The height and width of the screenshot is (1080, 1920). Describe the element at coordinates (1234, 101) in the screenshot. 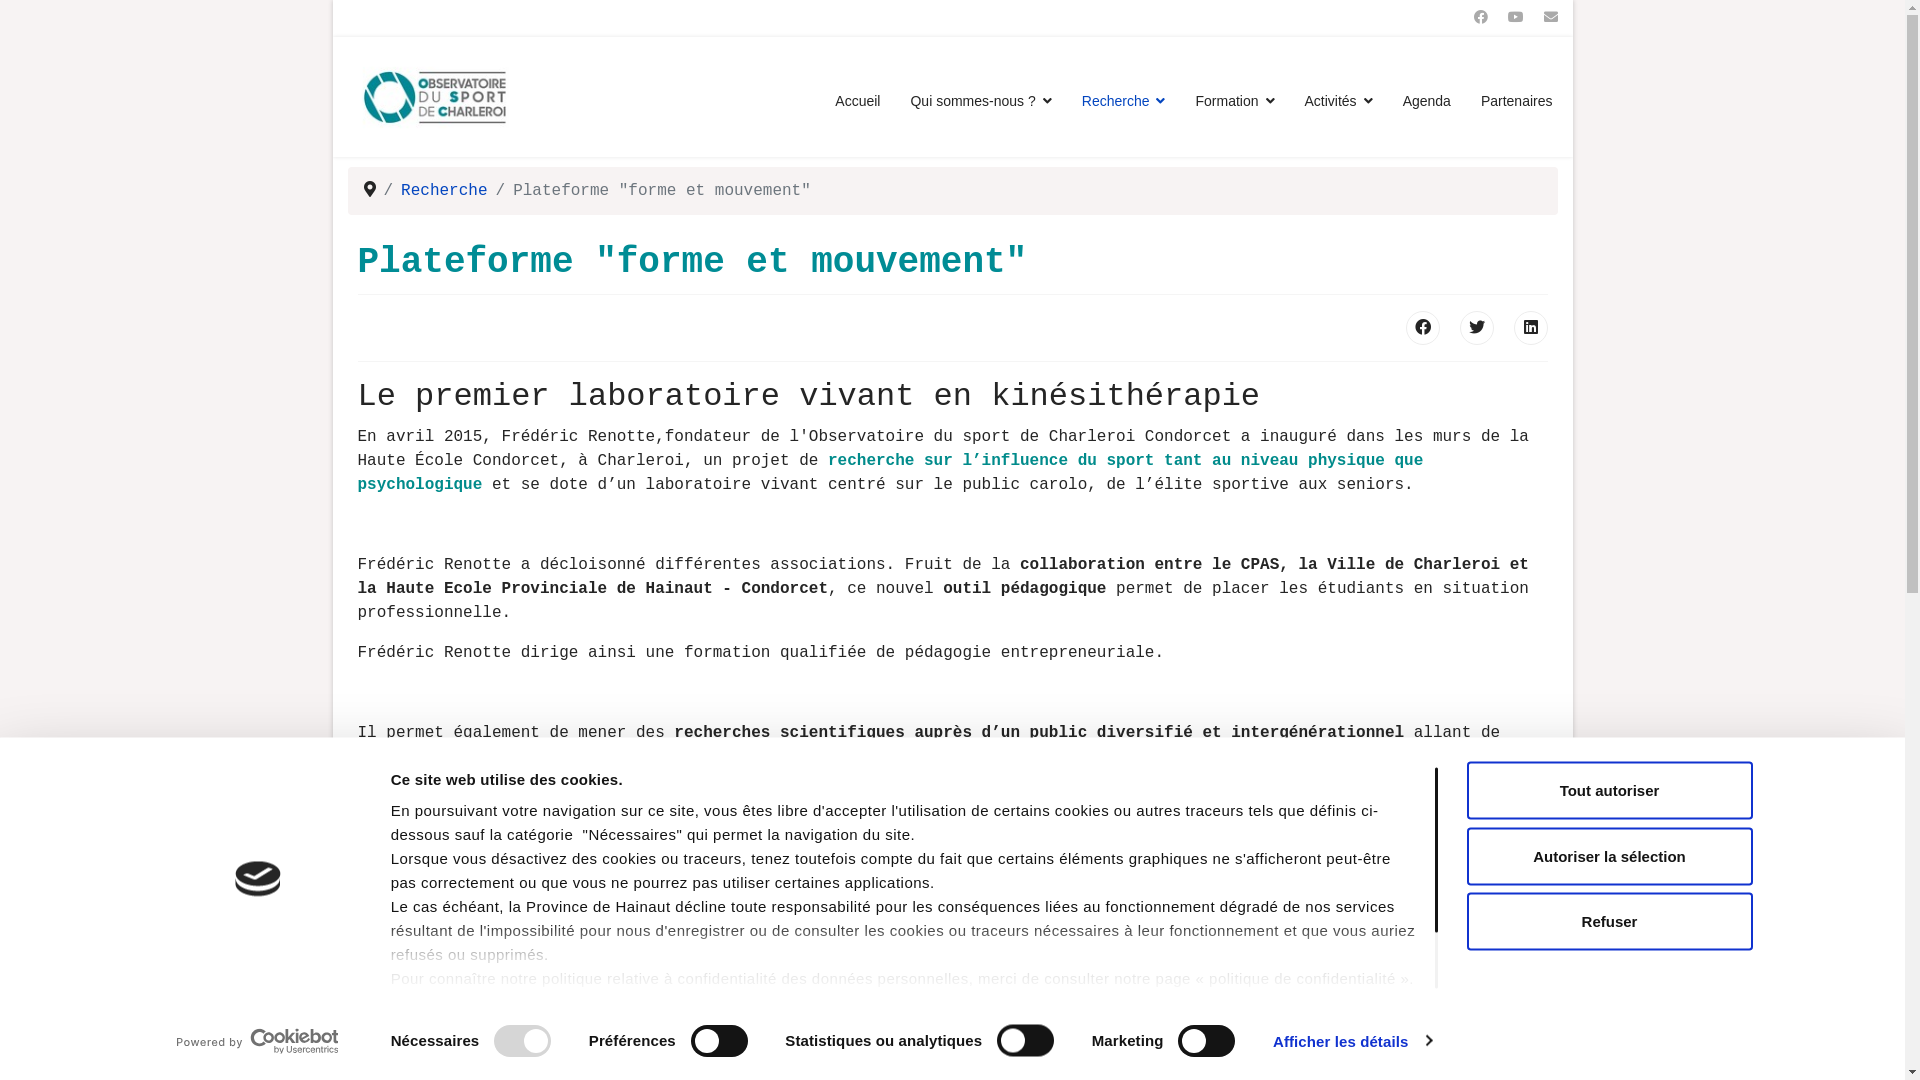

I see `Formation` at that location.